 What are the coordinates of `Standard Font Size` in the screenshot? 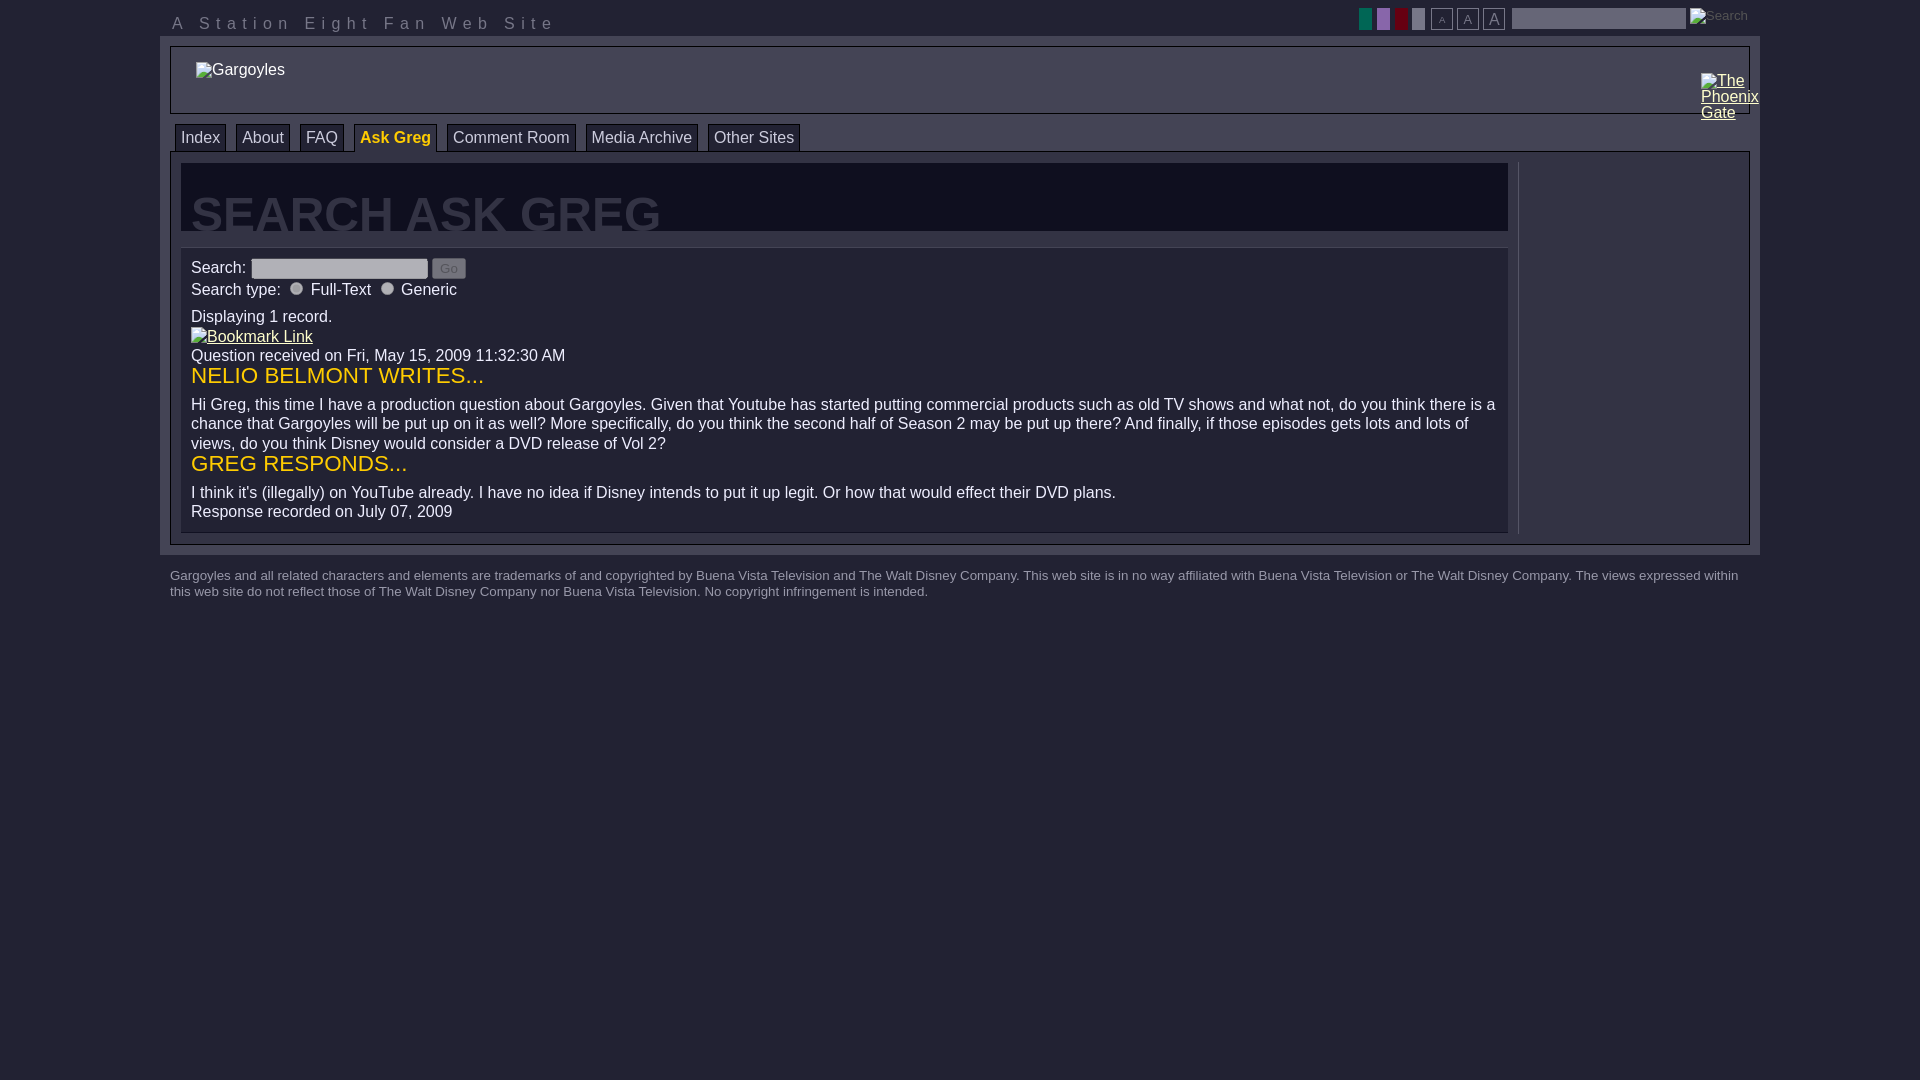 It's located at (1468, 18).